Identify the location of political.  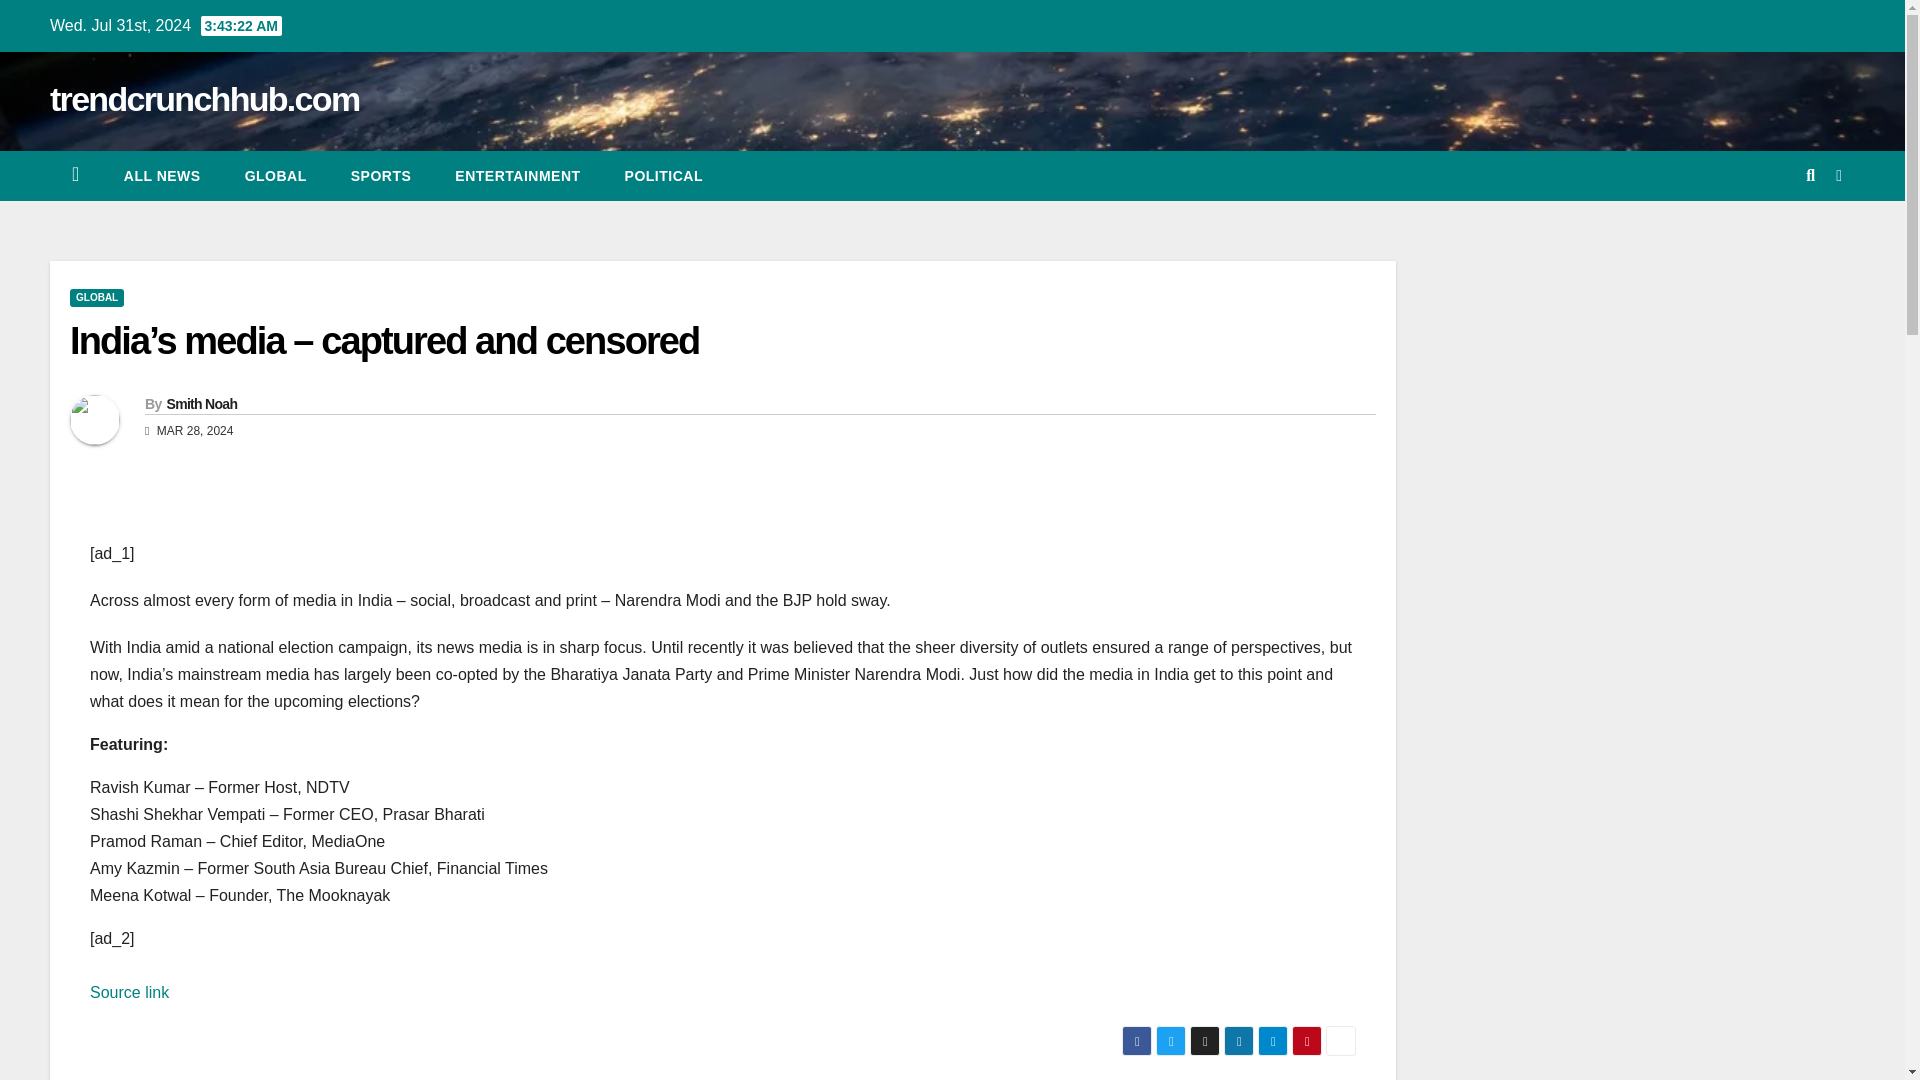
(664, 176).